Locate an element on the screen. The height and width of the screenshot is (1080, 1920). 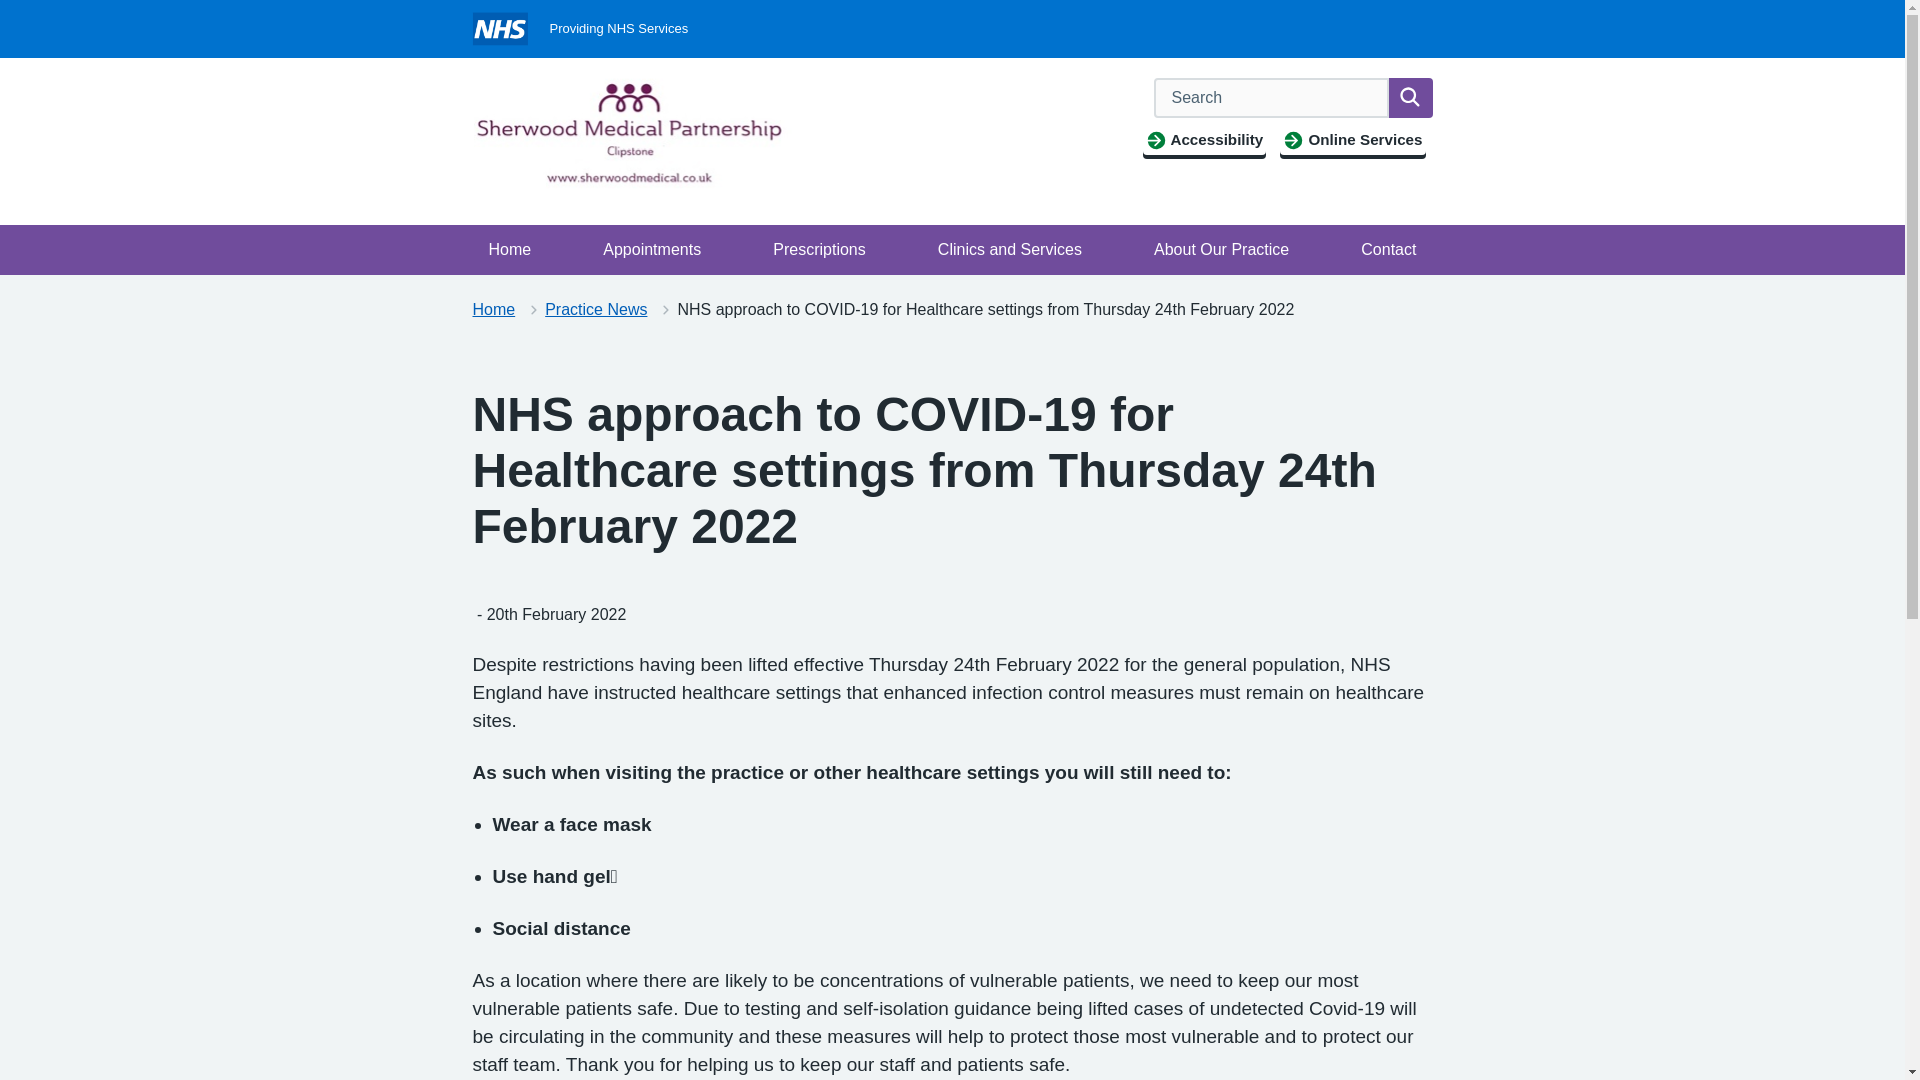
Home is located at coordinates (510, 250).